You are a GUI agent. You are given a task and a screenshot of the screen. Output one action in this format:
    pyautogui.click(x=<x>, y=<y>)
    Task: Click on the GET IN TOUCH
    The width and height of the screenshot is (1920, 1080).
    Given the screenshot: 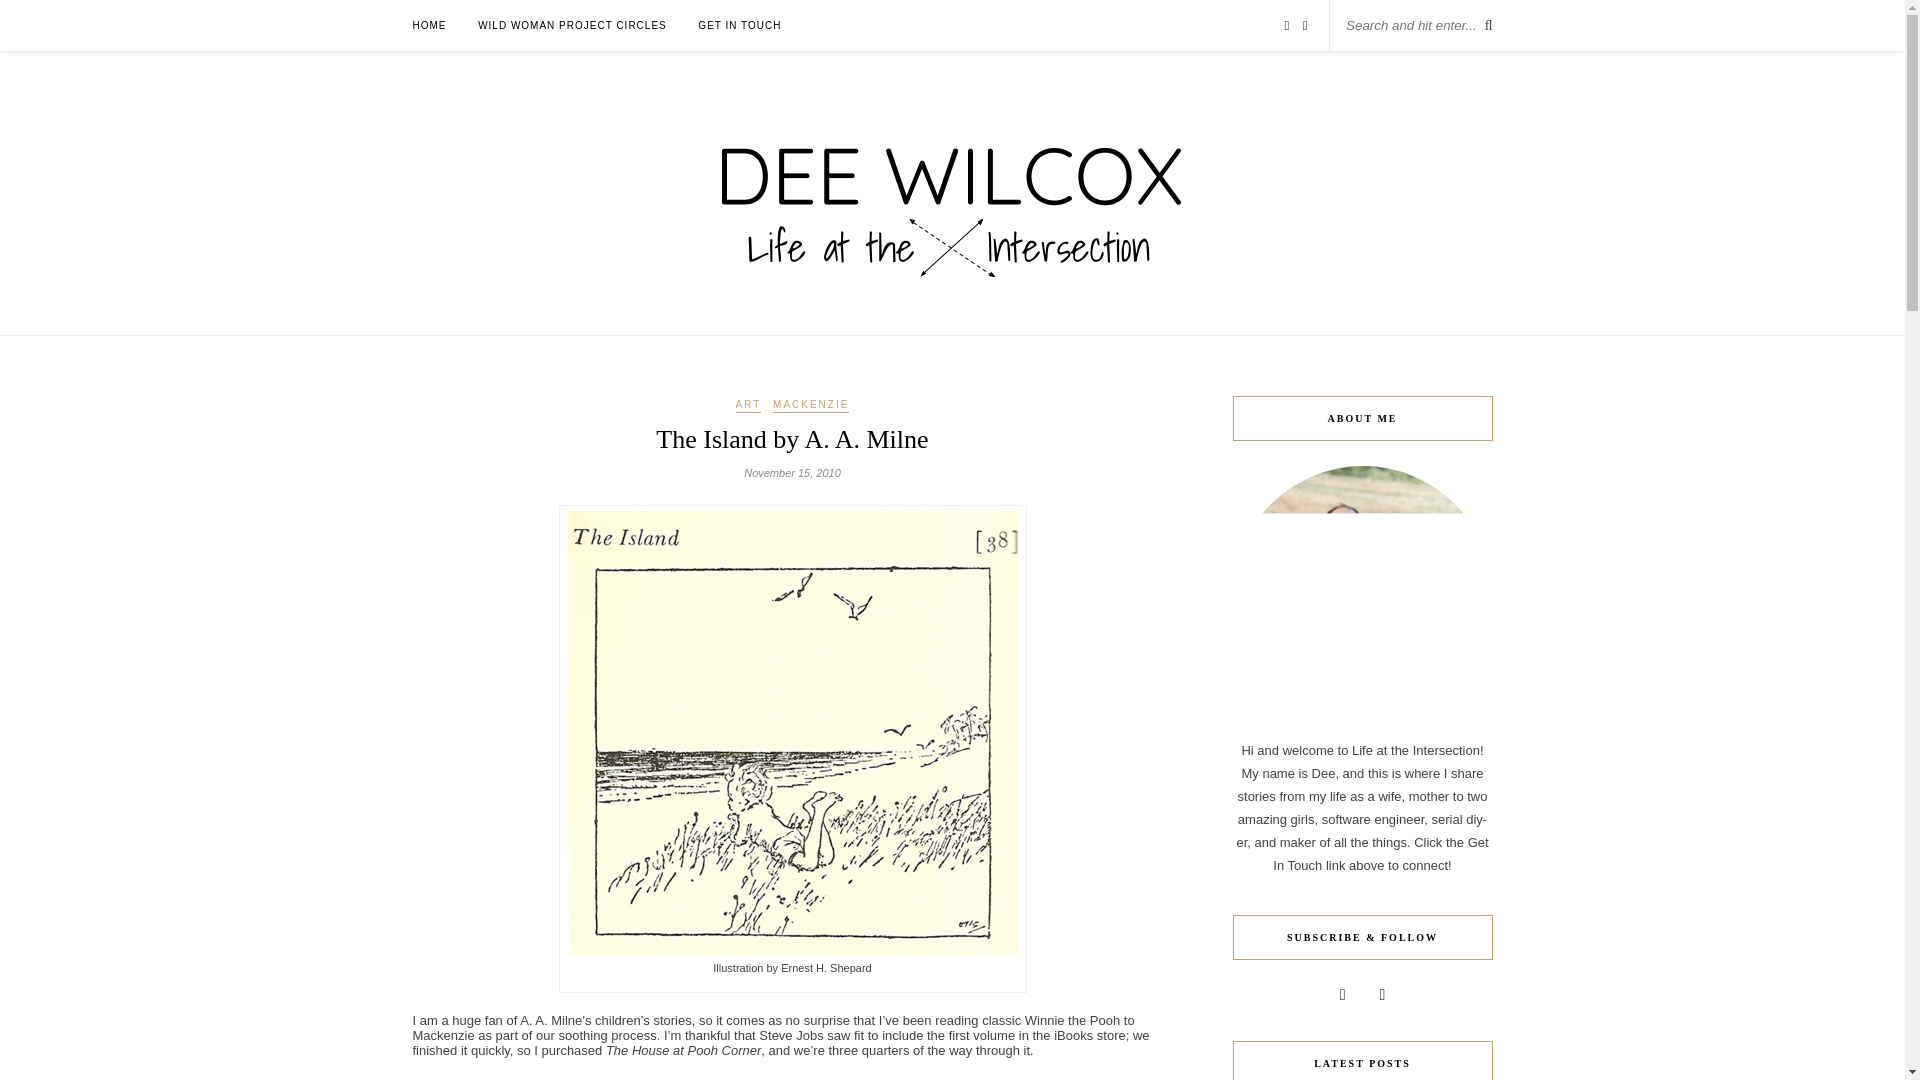 What is the action you would take?
    pyautogui.click(x=740, y=25)
    